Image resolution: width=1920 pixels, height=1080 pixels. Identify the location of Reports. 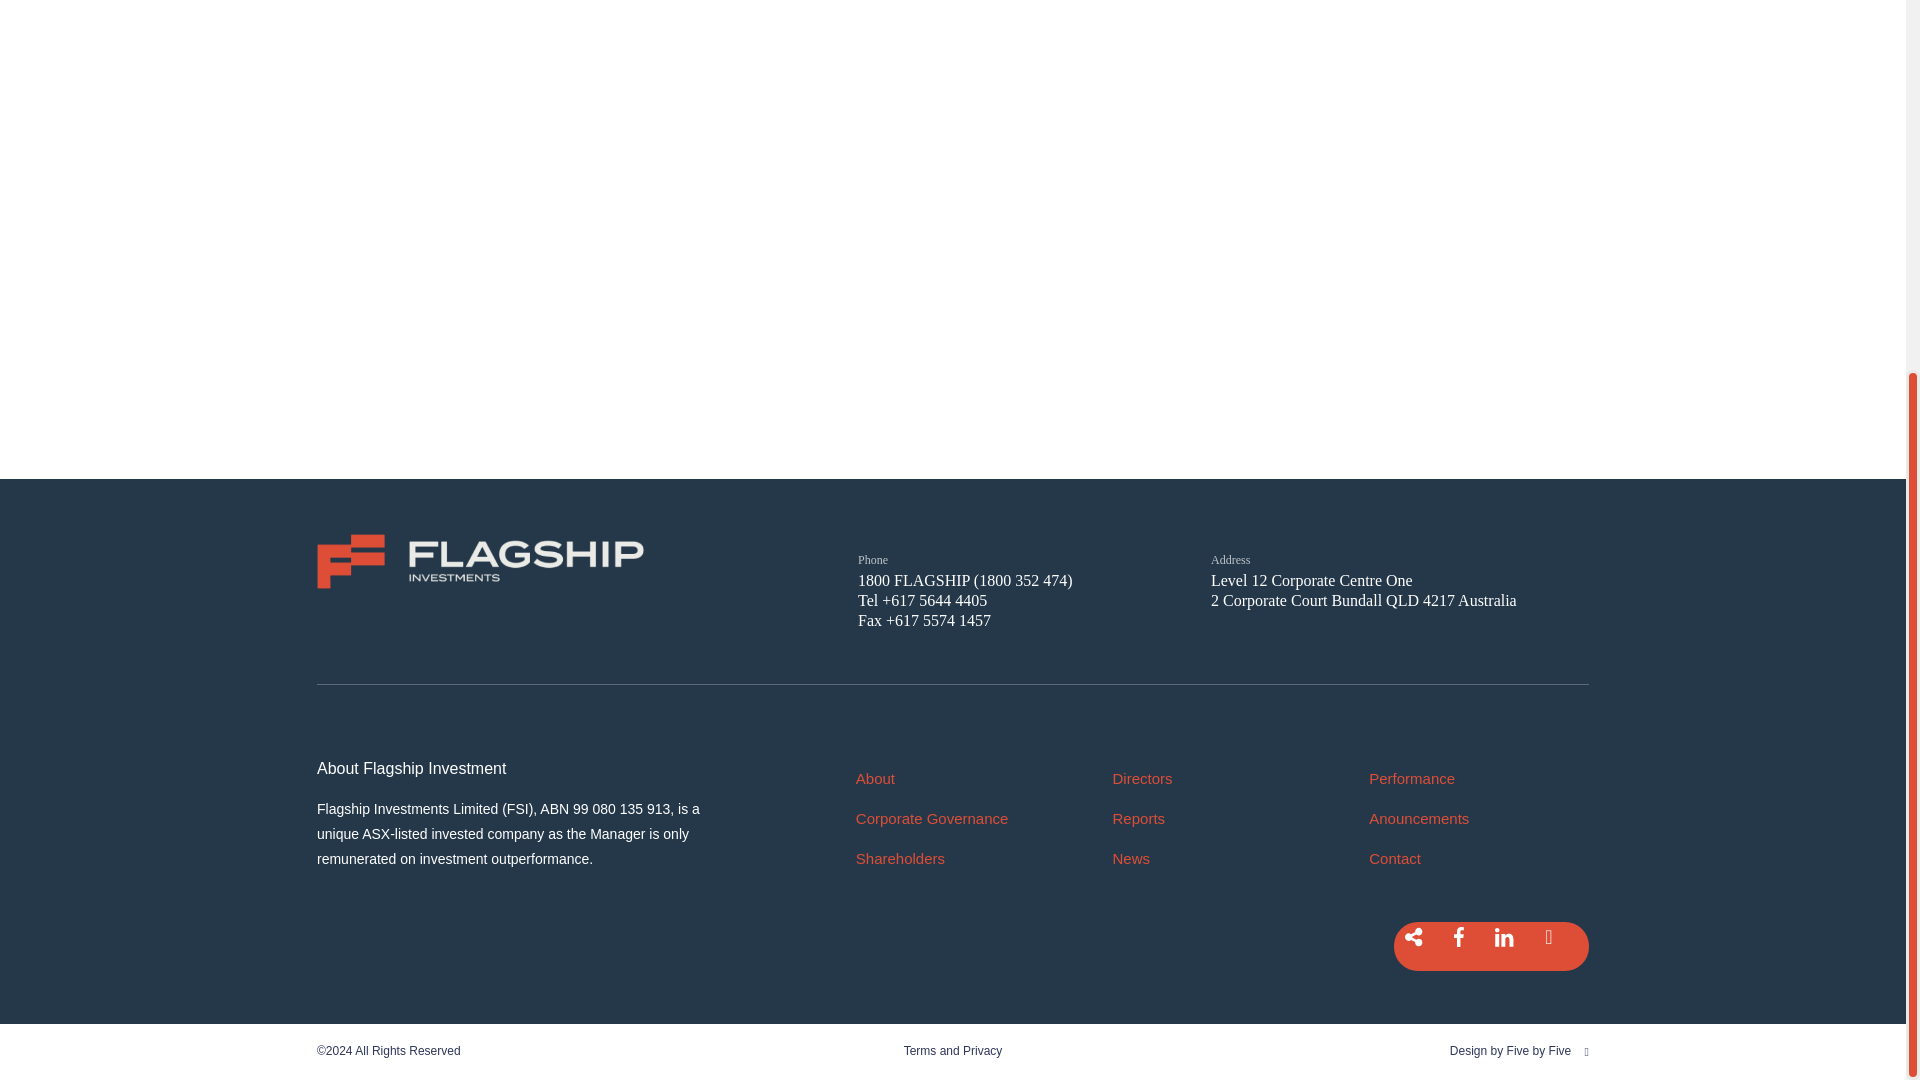
(1211, 818).